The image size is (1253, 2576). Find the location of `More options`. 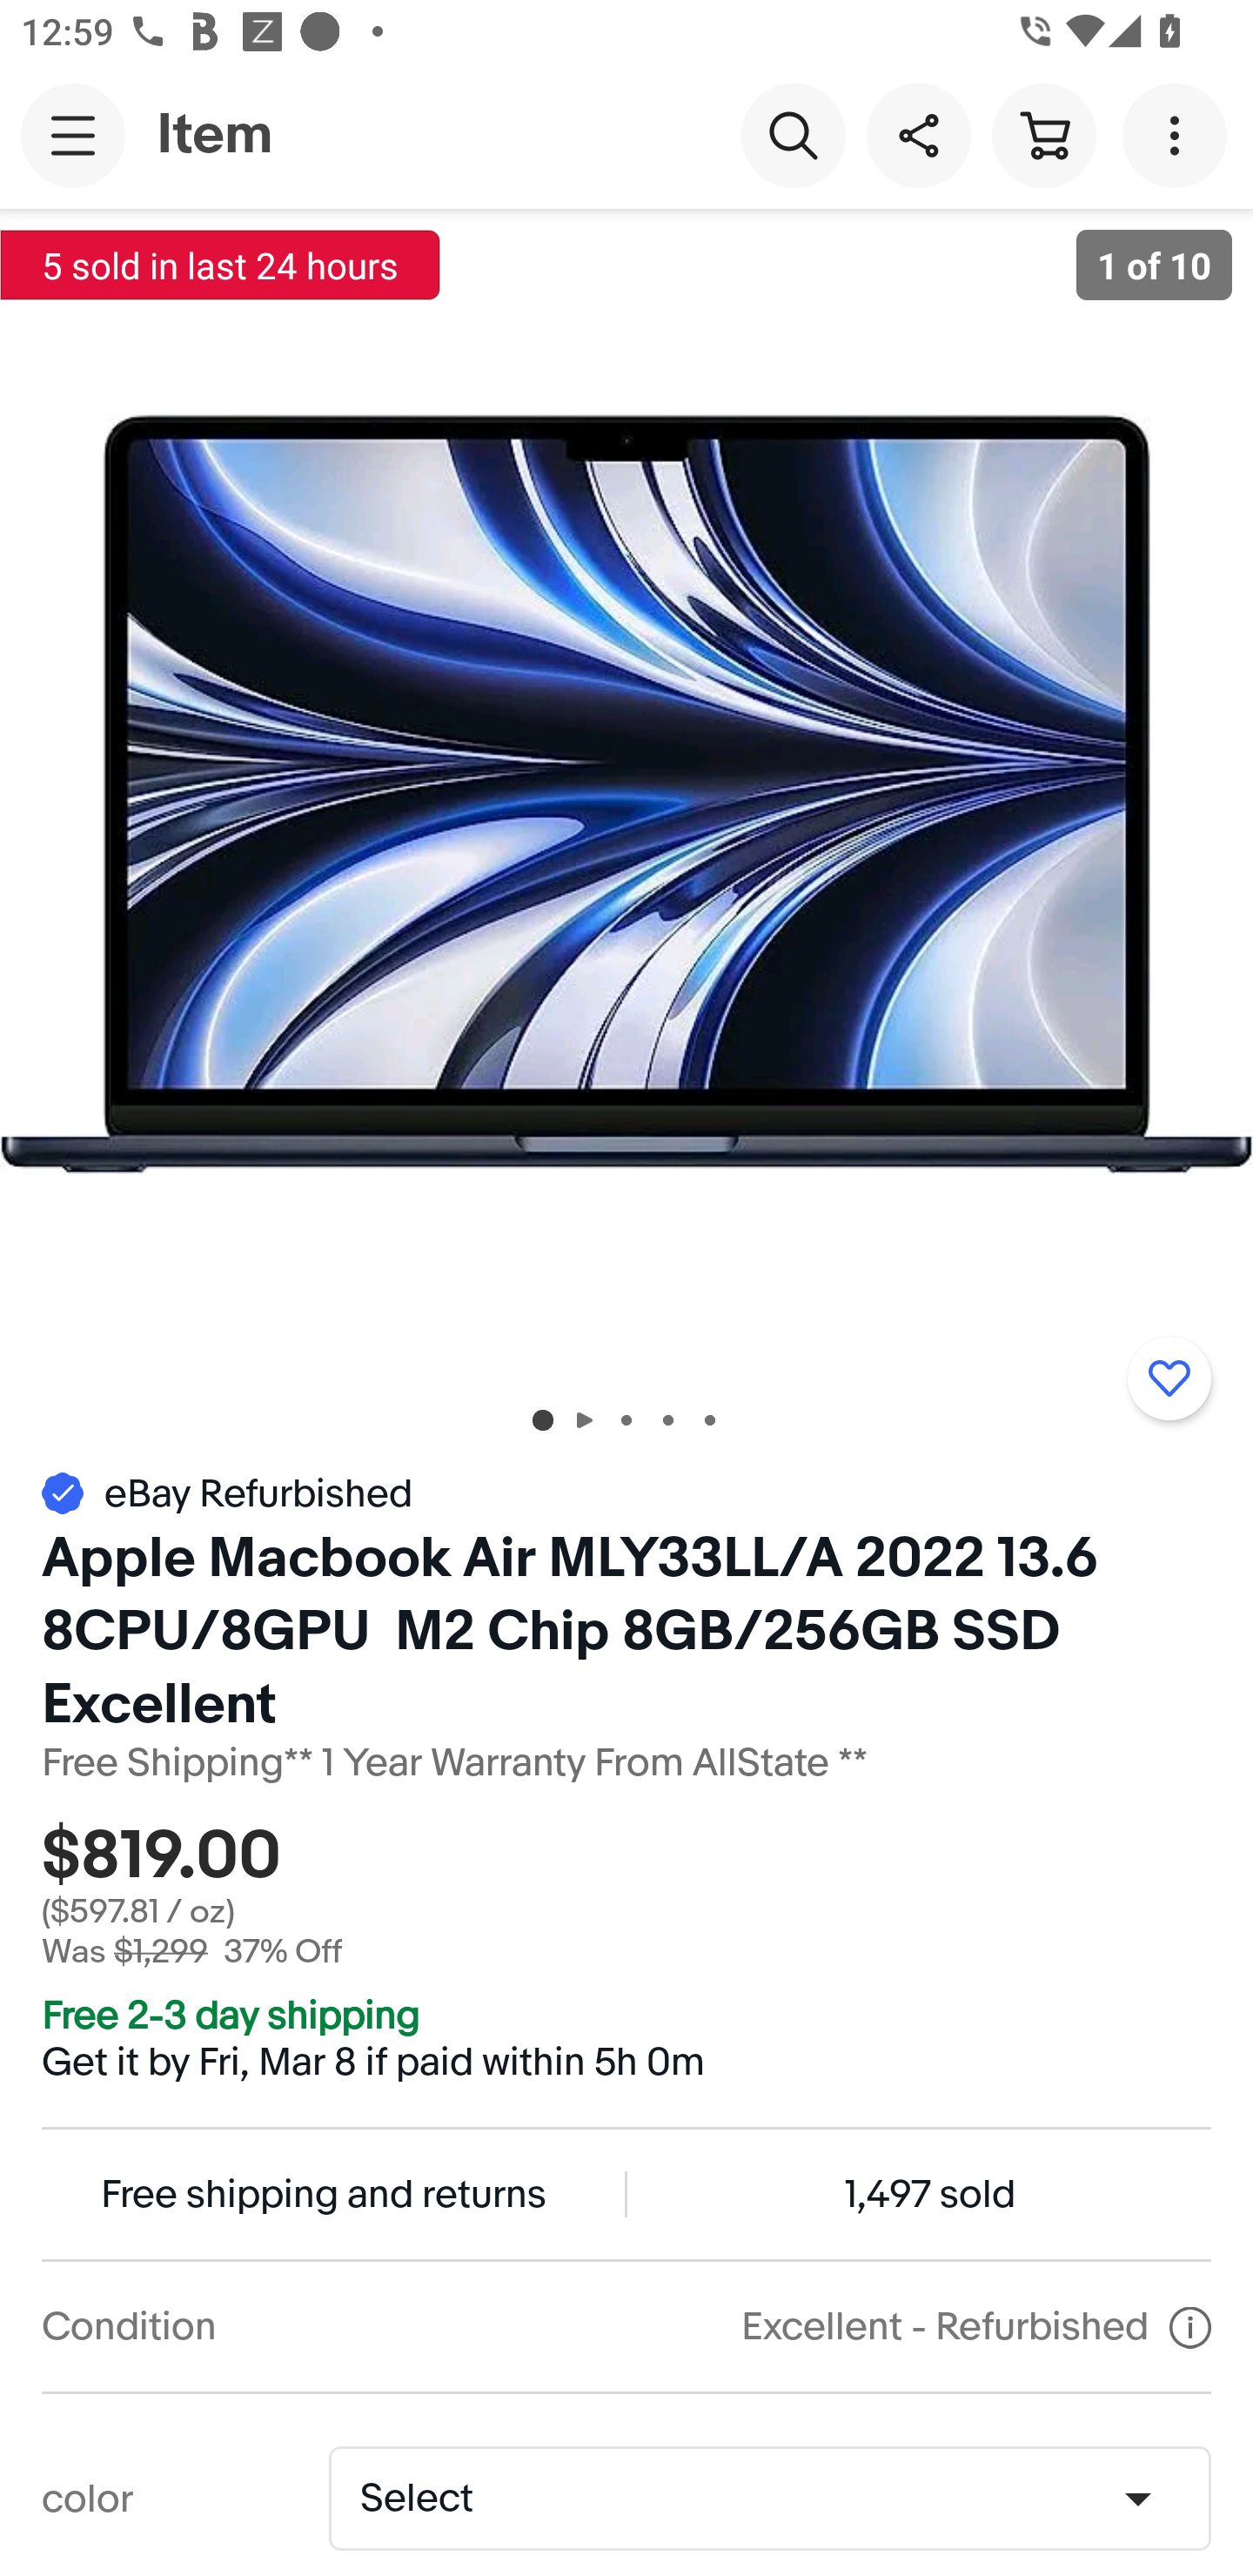

More options is located at coordinates (1180, 134).